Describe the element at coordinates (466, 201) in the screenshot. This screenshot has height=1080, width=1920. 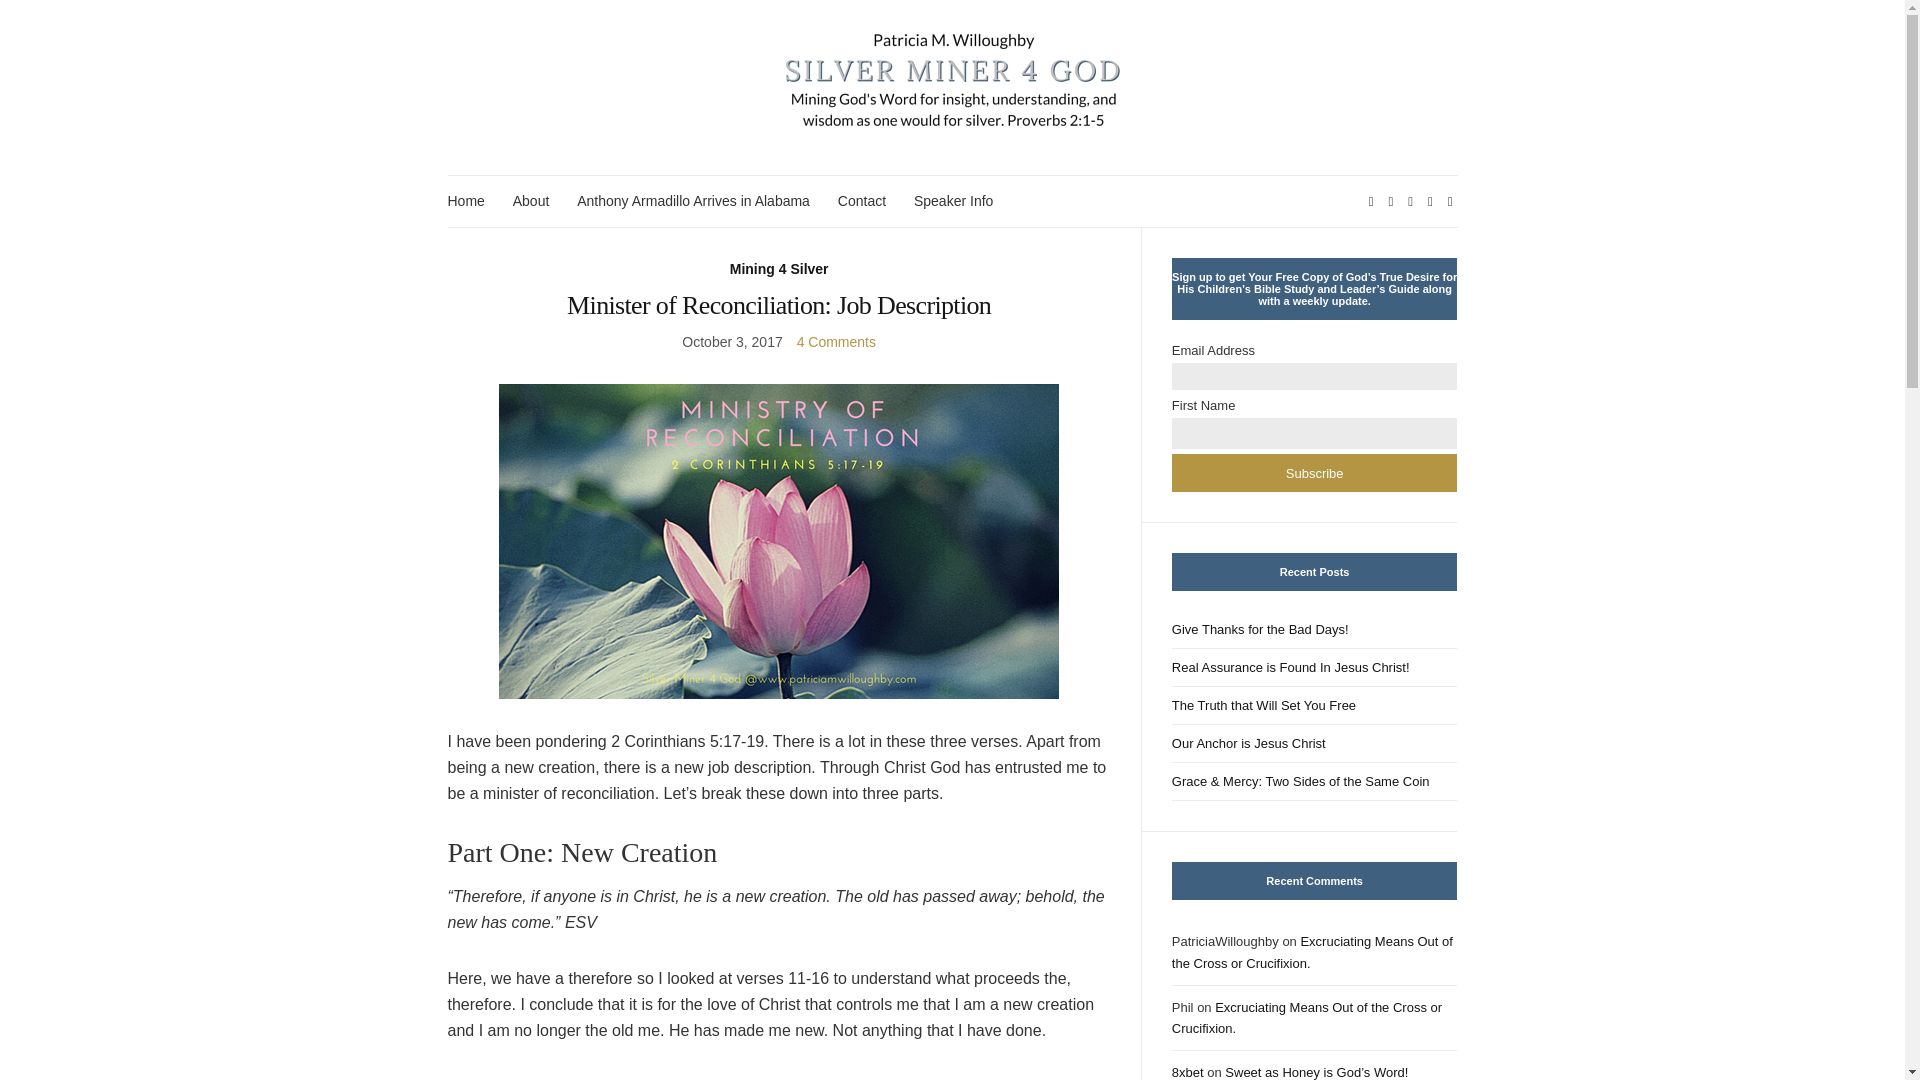
I see `Home` at that location.